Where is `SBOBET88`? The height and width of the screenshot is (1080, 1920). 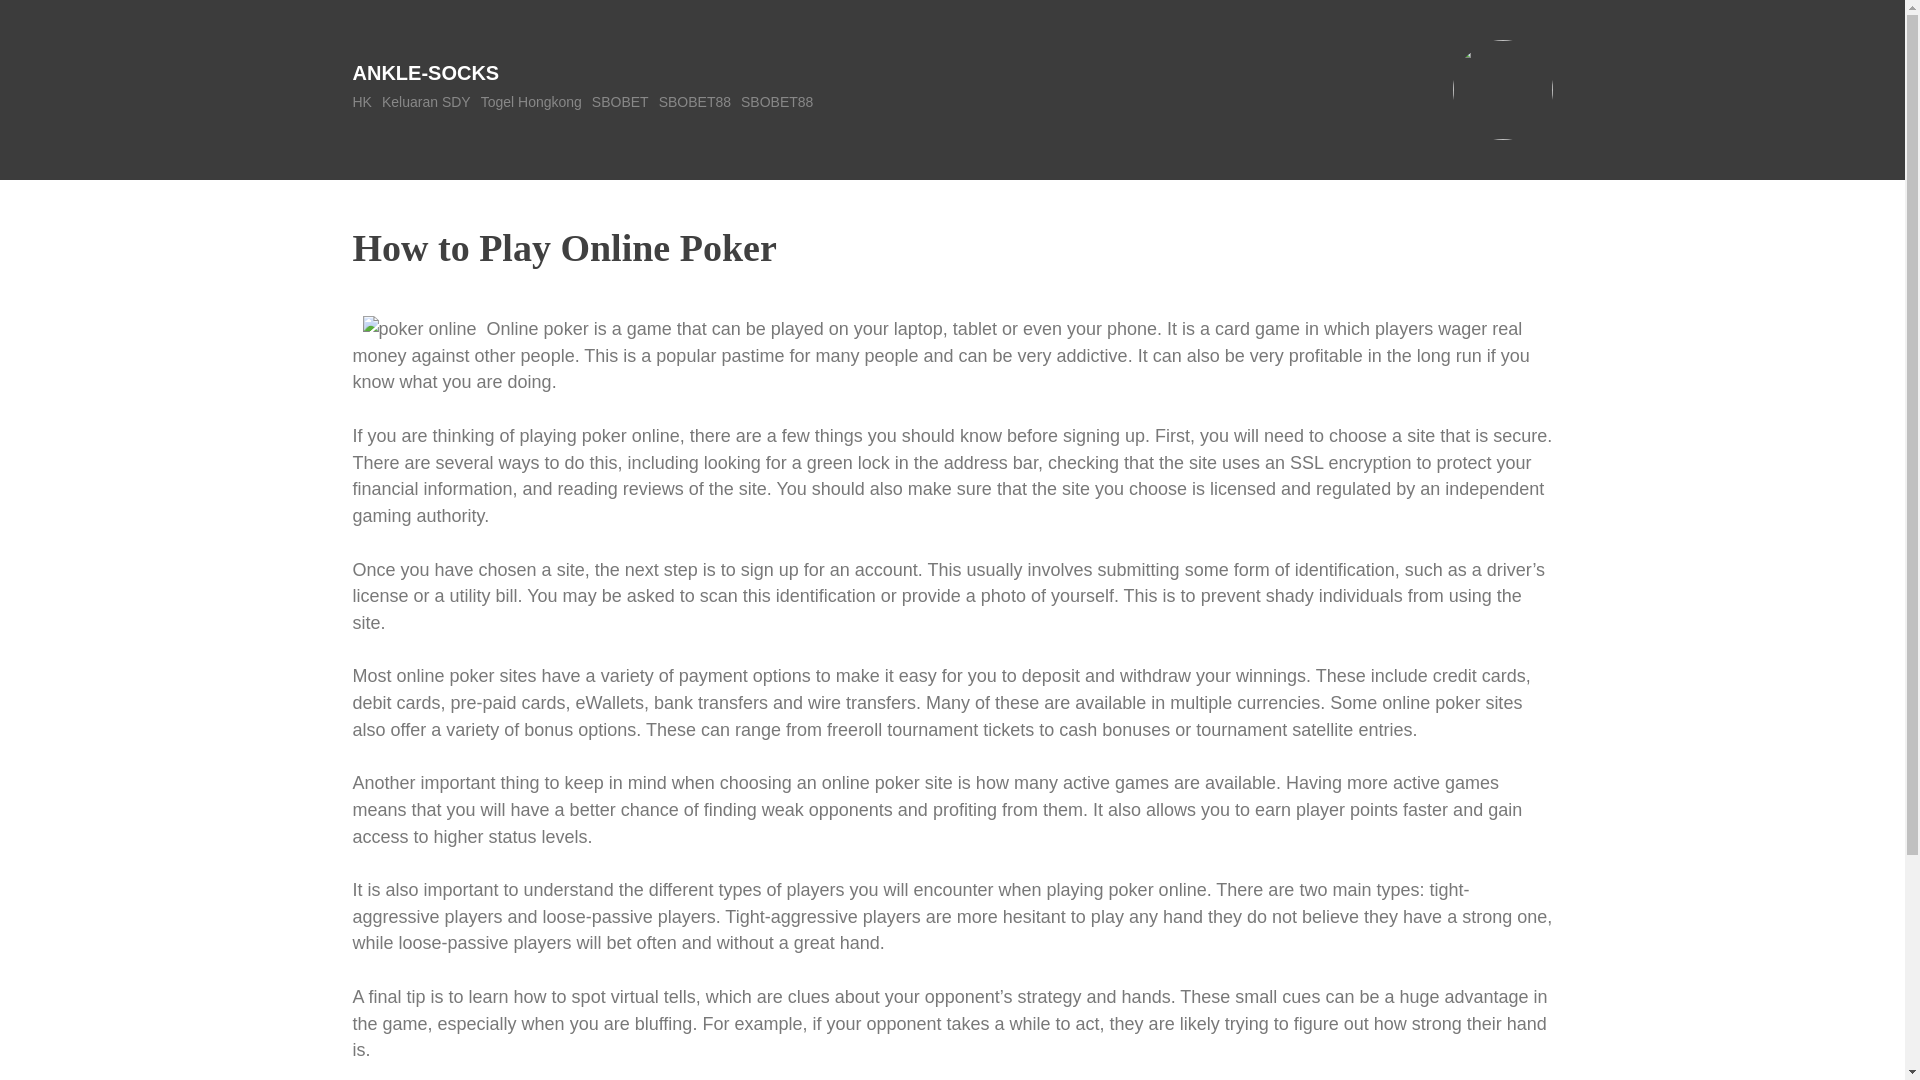 SBOBET88 is located at coordinates (776, 102).